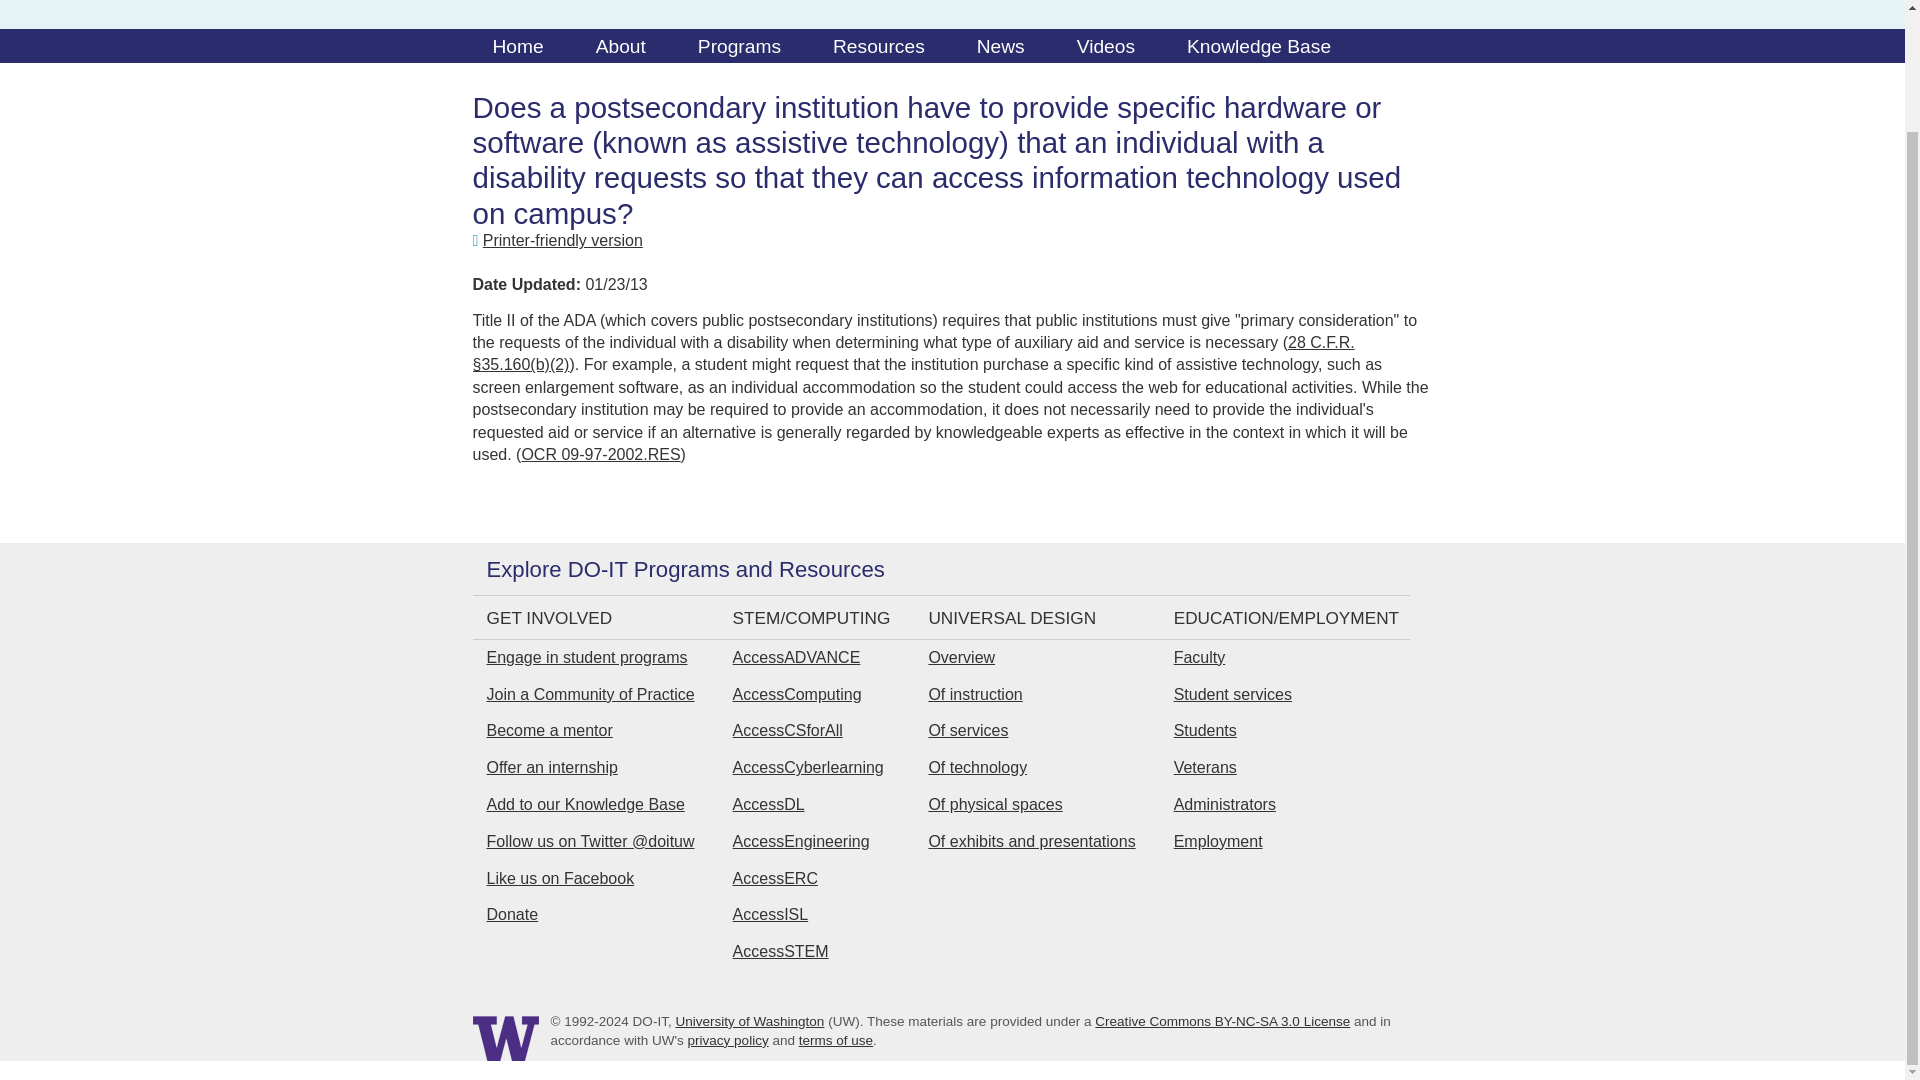 This screenshot has height=1080, width=1920. Describe the element at coordinates (768, 804) in the screenshot. I see `AccessDL` at that location.